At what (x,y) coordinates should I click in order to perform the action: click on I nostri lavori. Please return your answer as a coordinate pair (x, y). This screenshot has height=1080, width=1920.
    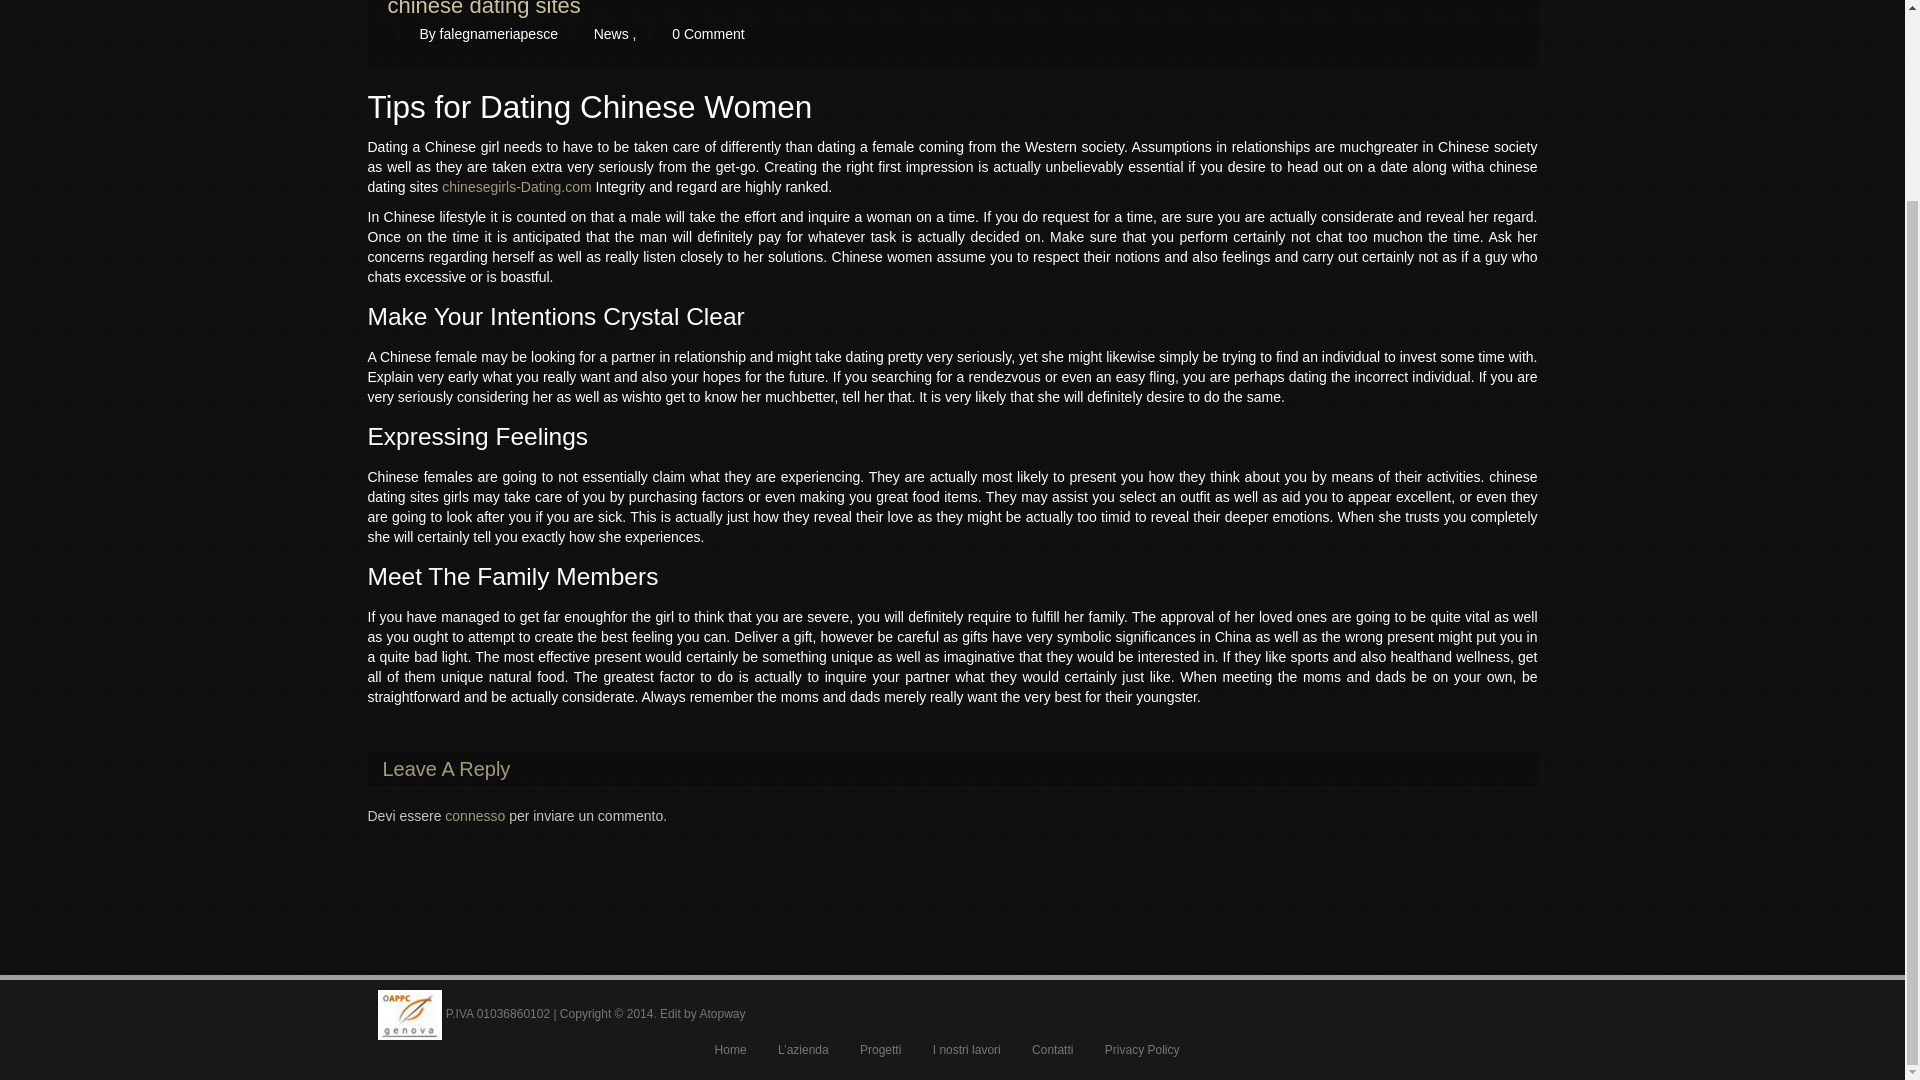
    Looking at the image, I should click on (966, 1050).